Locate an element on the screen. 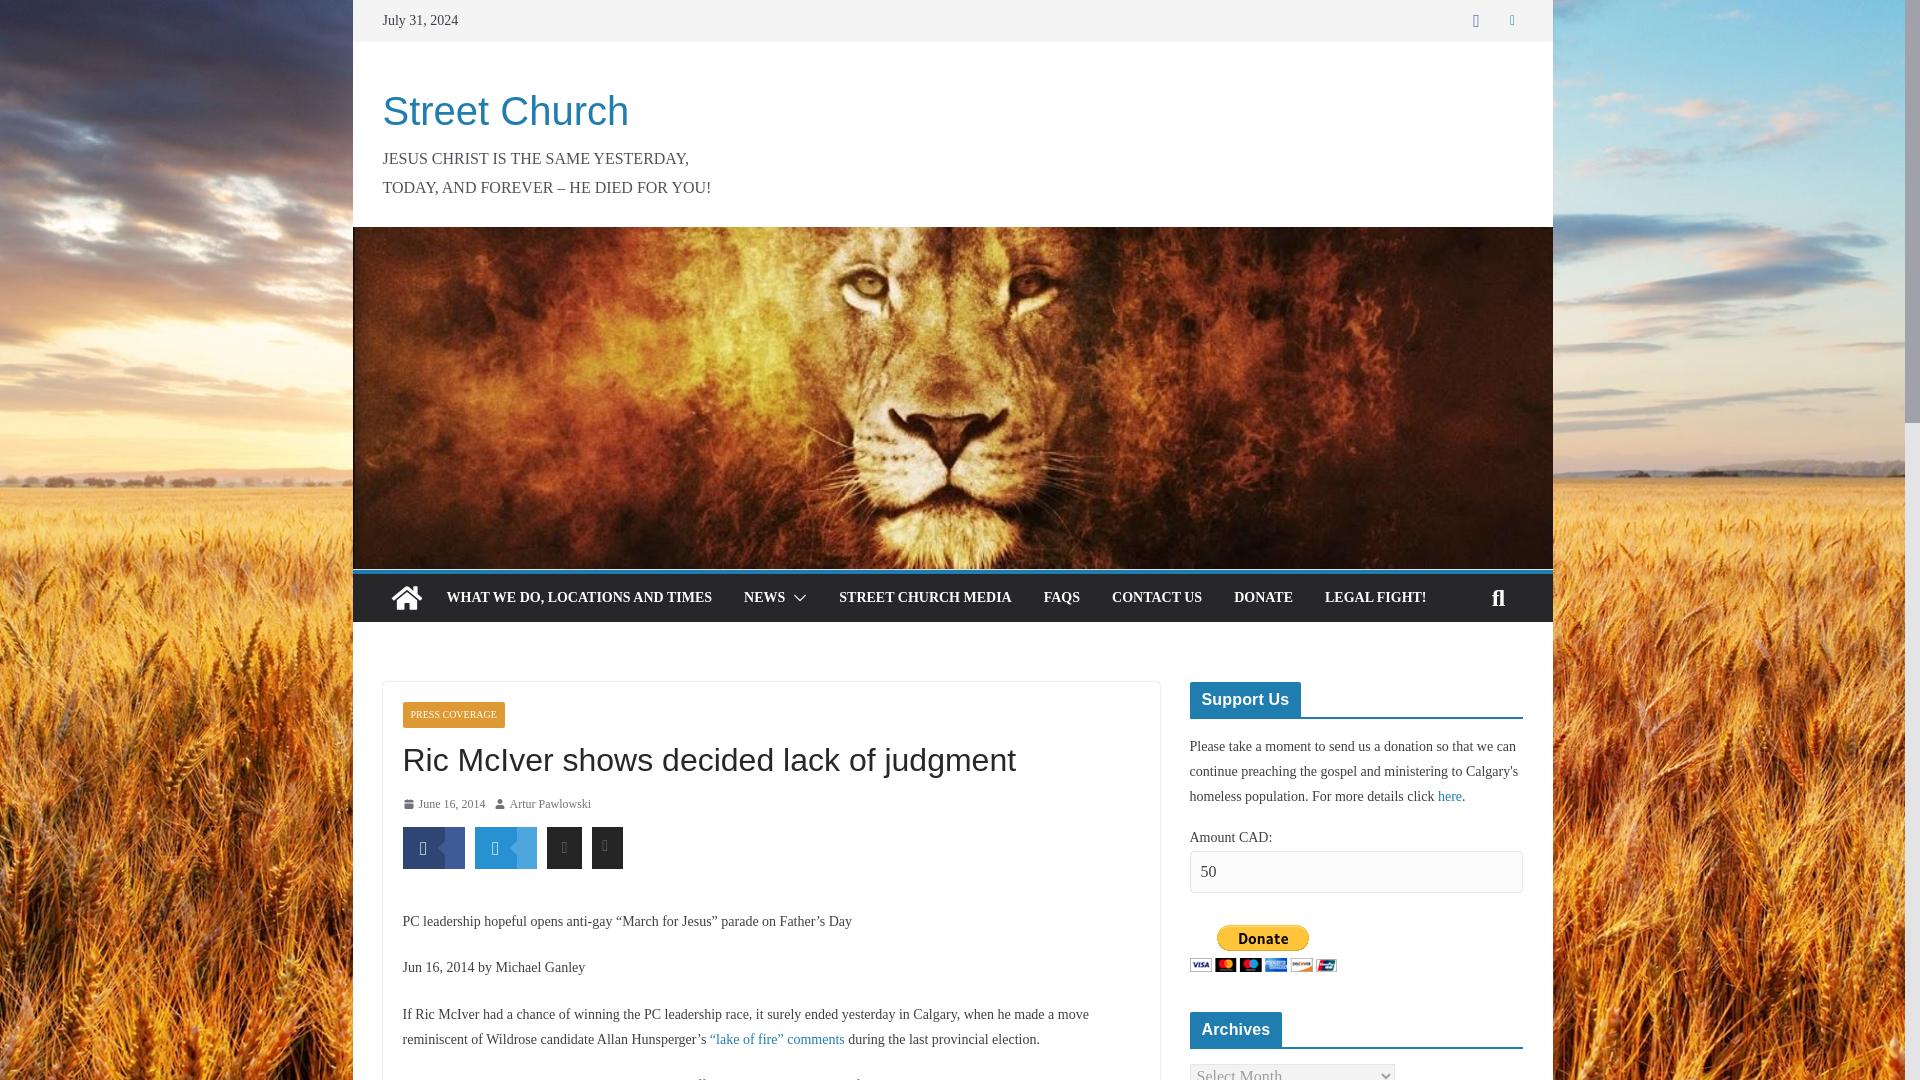 The width and height of the screenshot is (1920, 1080). Street Church is located at coordinates (506, 110).